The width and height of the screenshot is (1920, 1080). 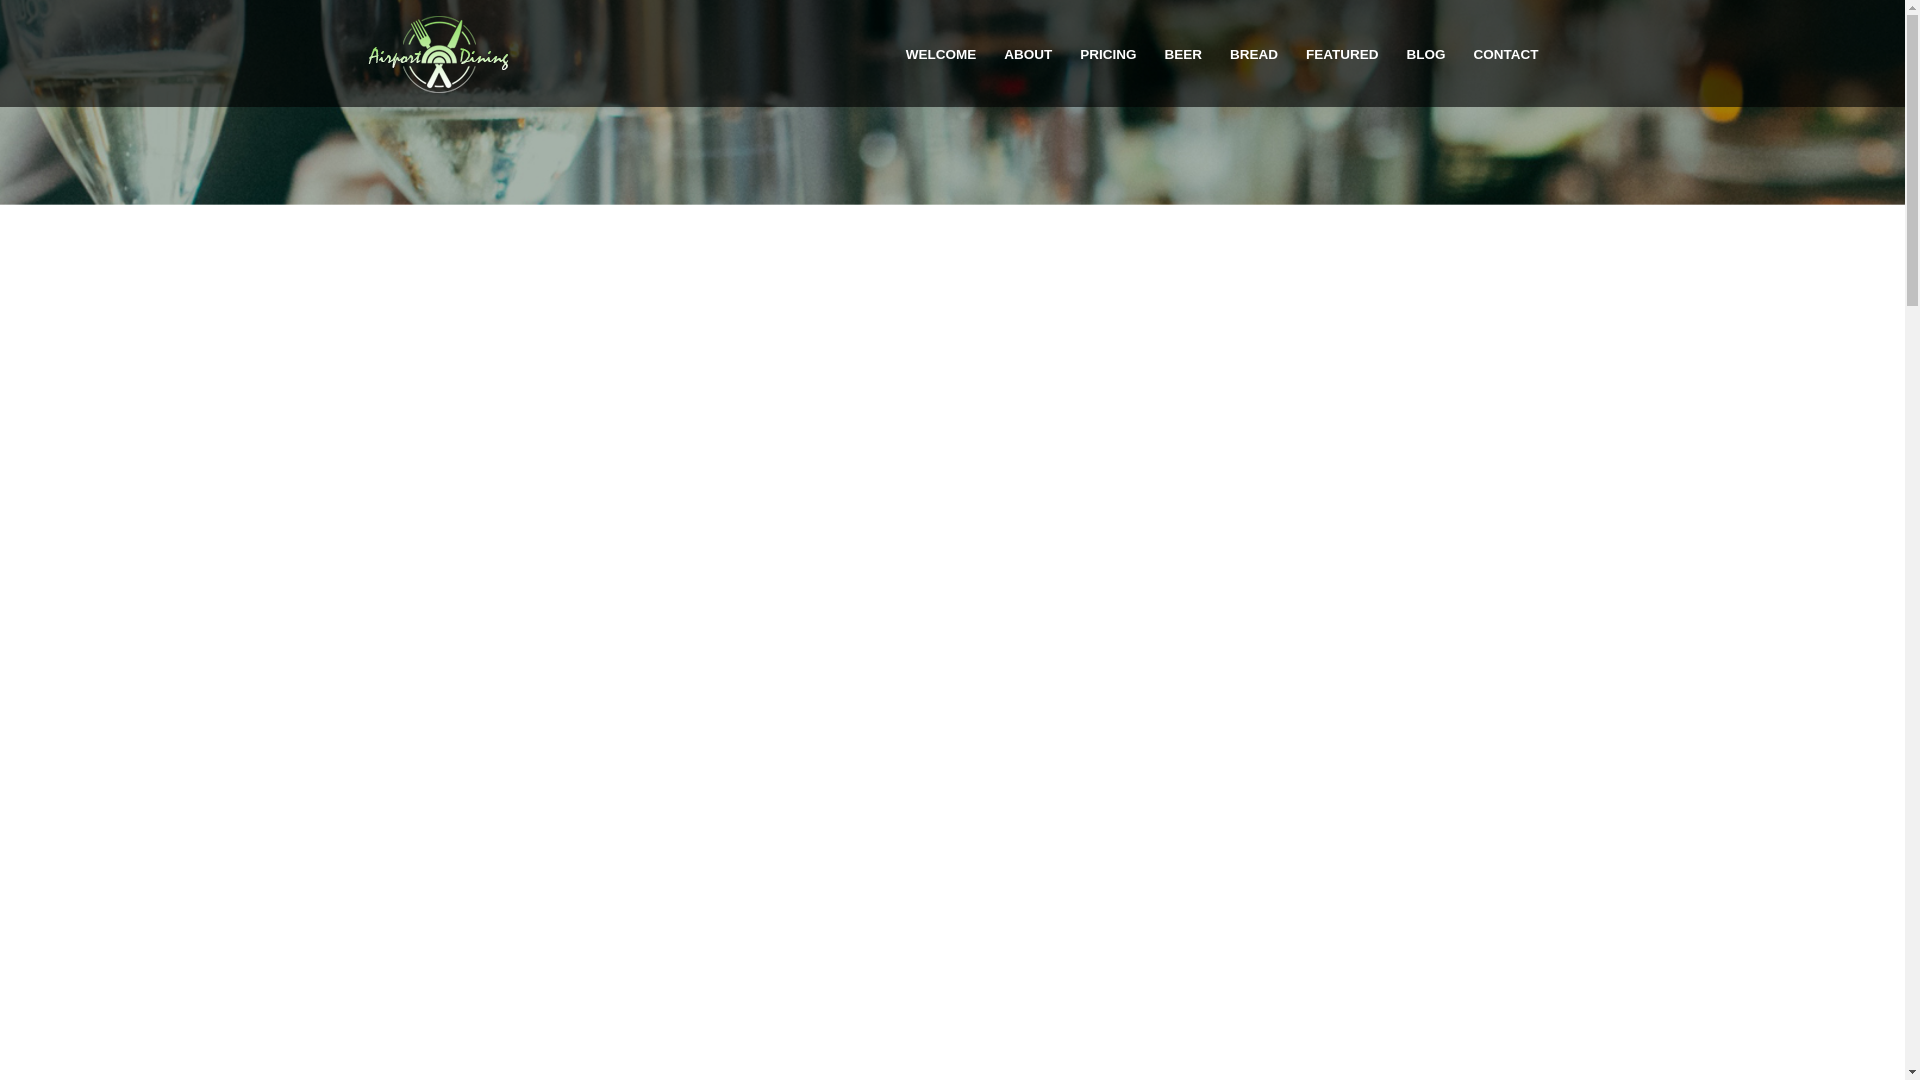 I want to click on FEATURED, so click(x=1342, y=54).